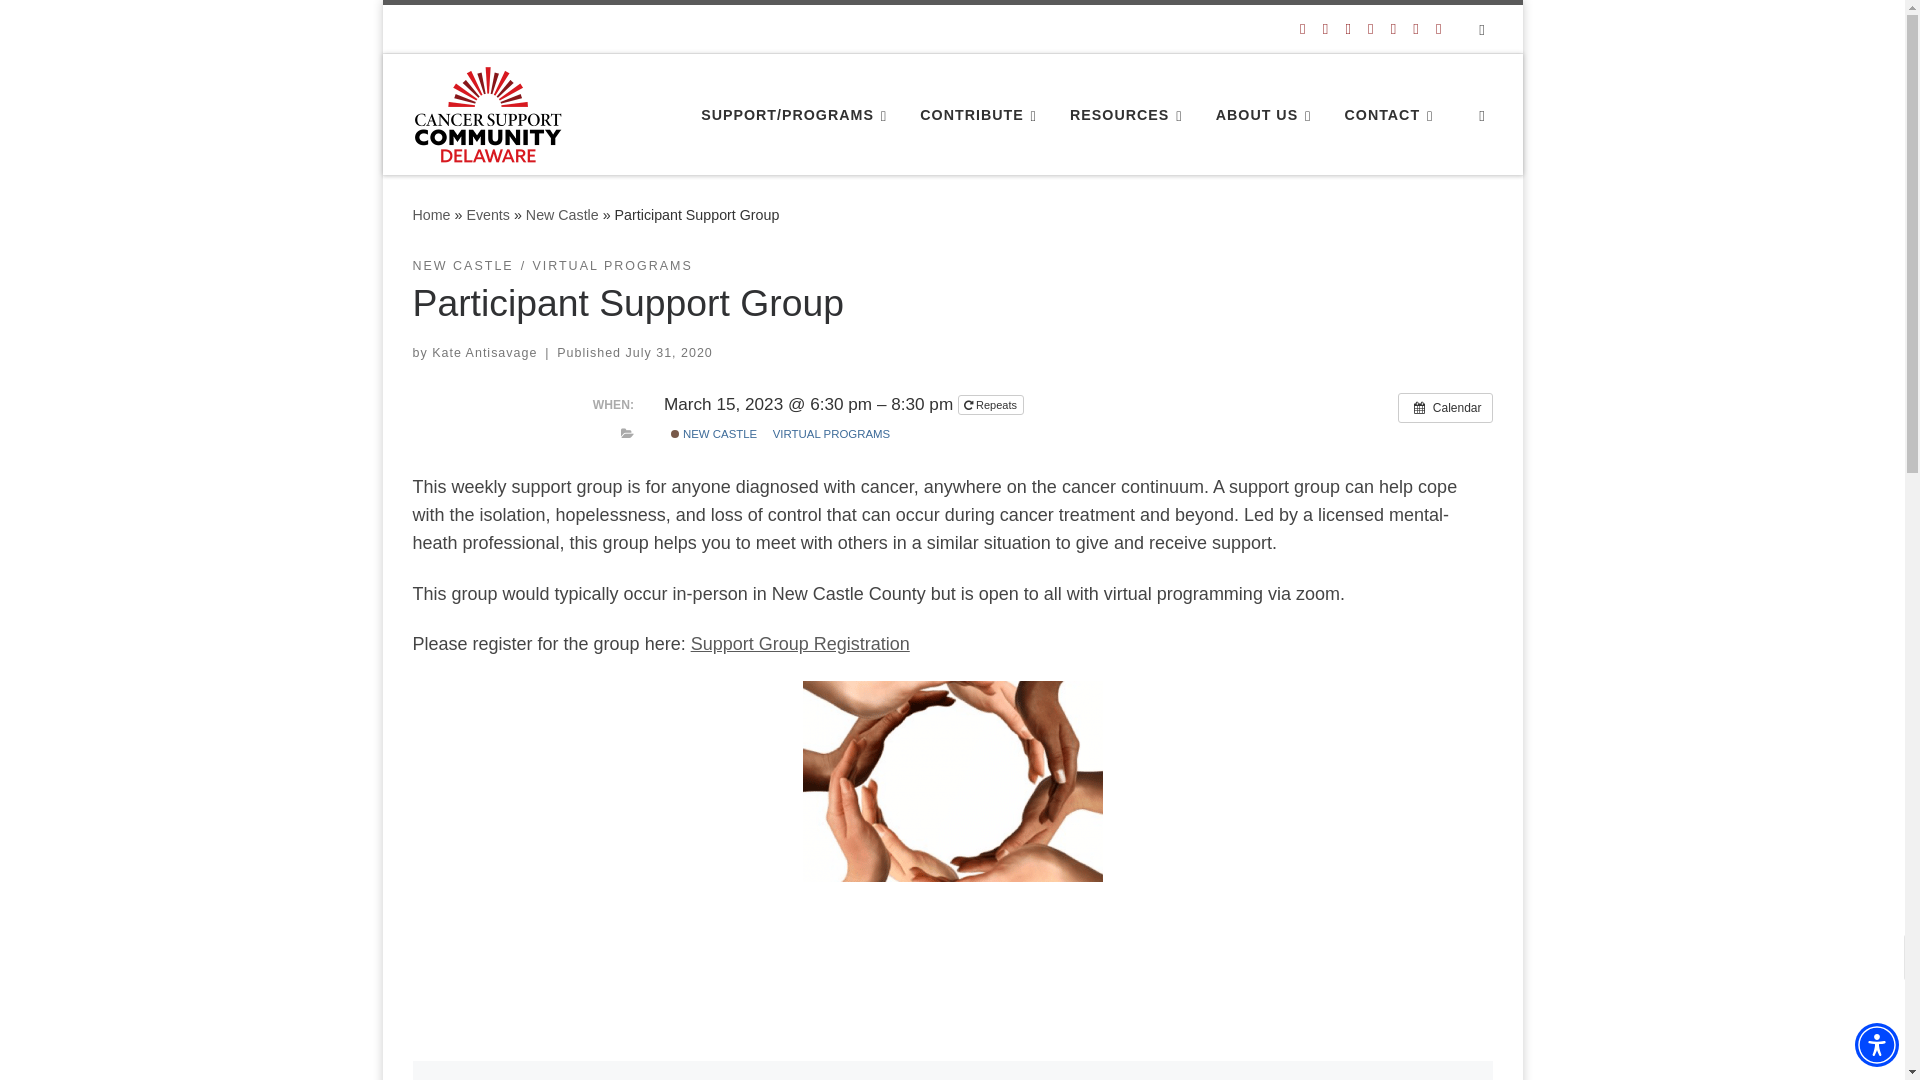  I want to click on Follow us on Linked-in, so click(1370, 28).